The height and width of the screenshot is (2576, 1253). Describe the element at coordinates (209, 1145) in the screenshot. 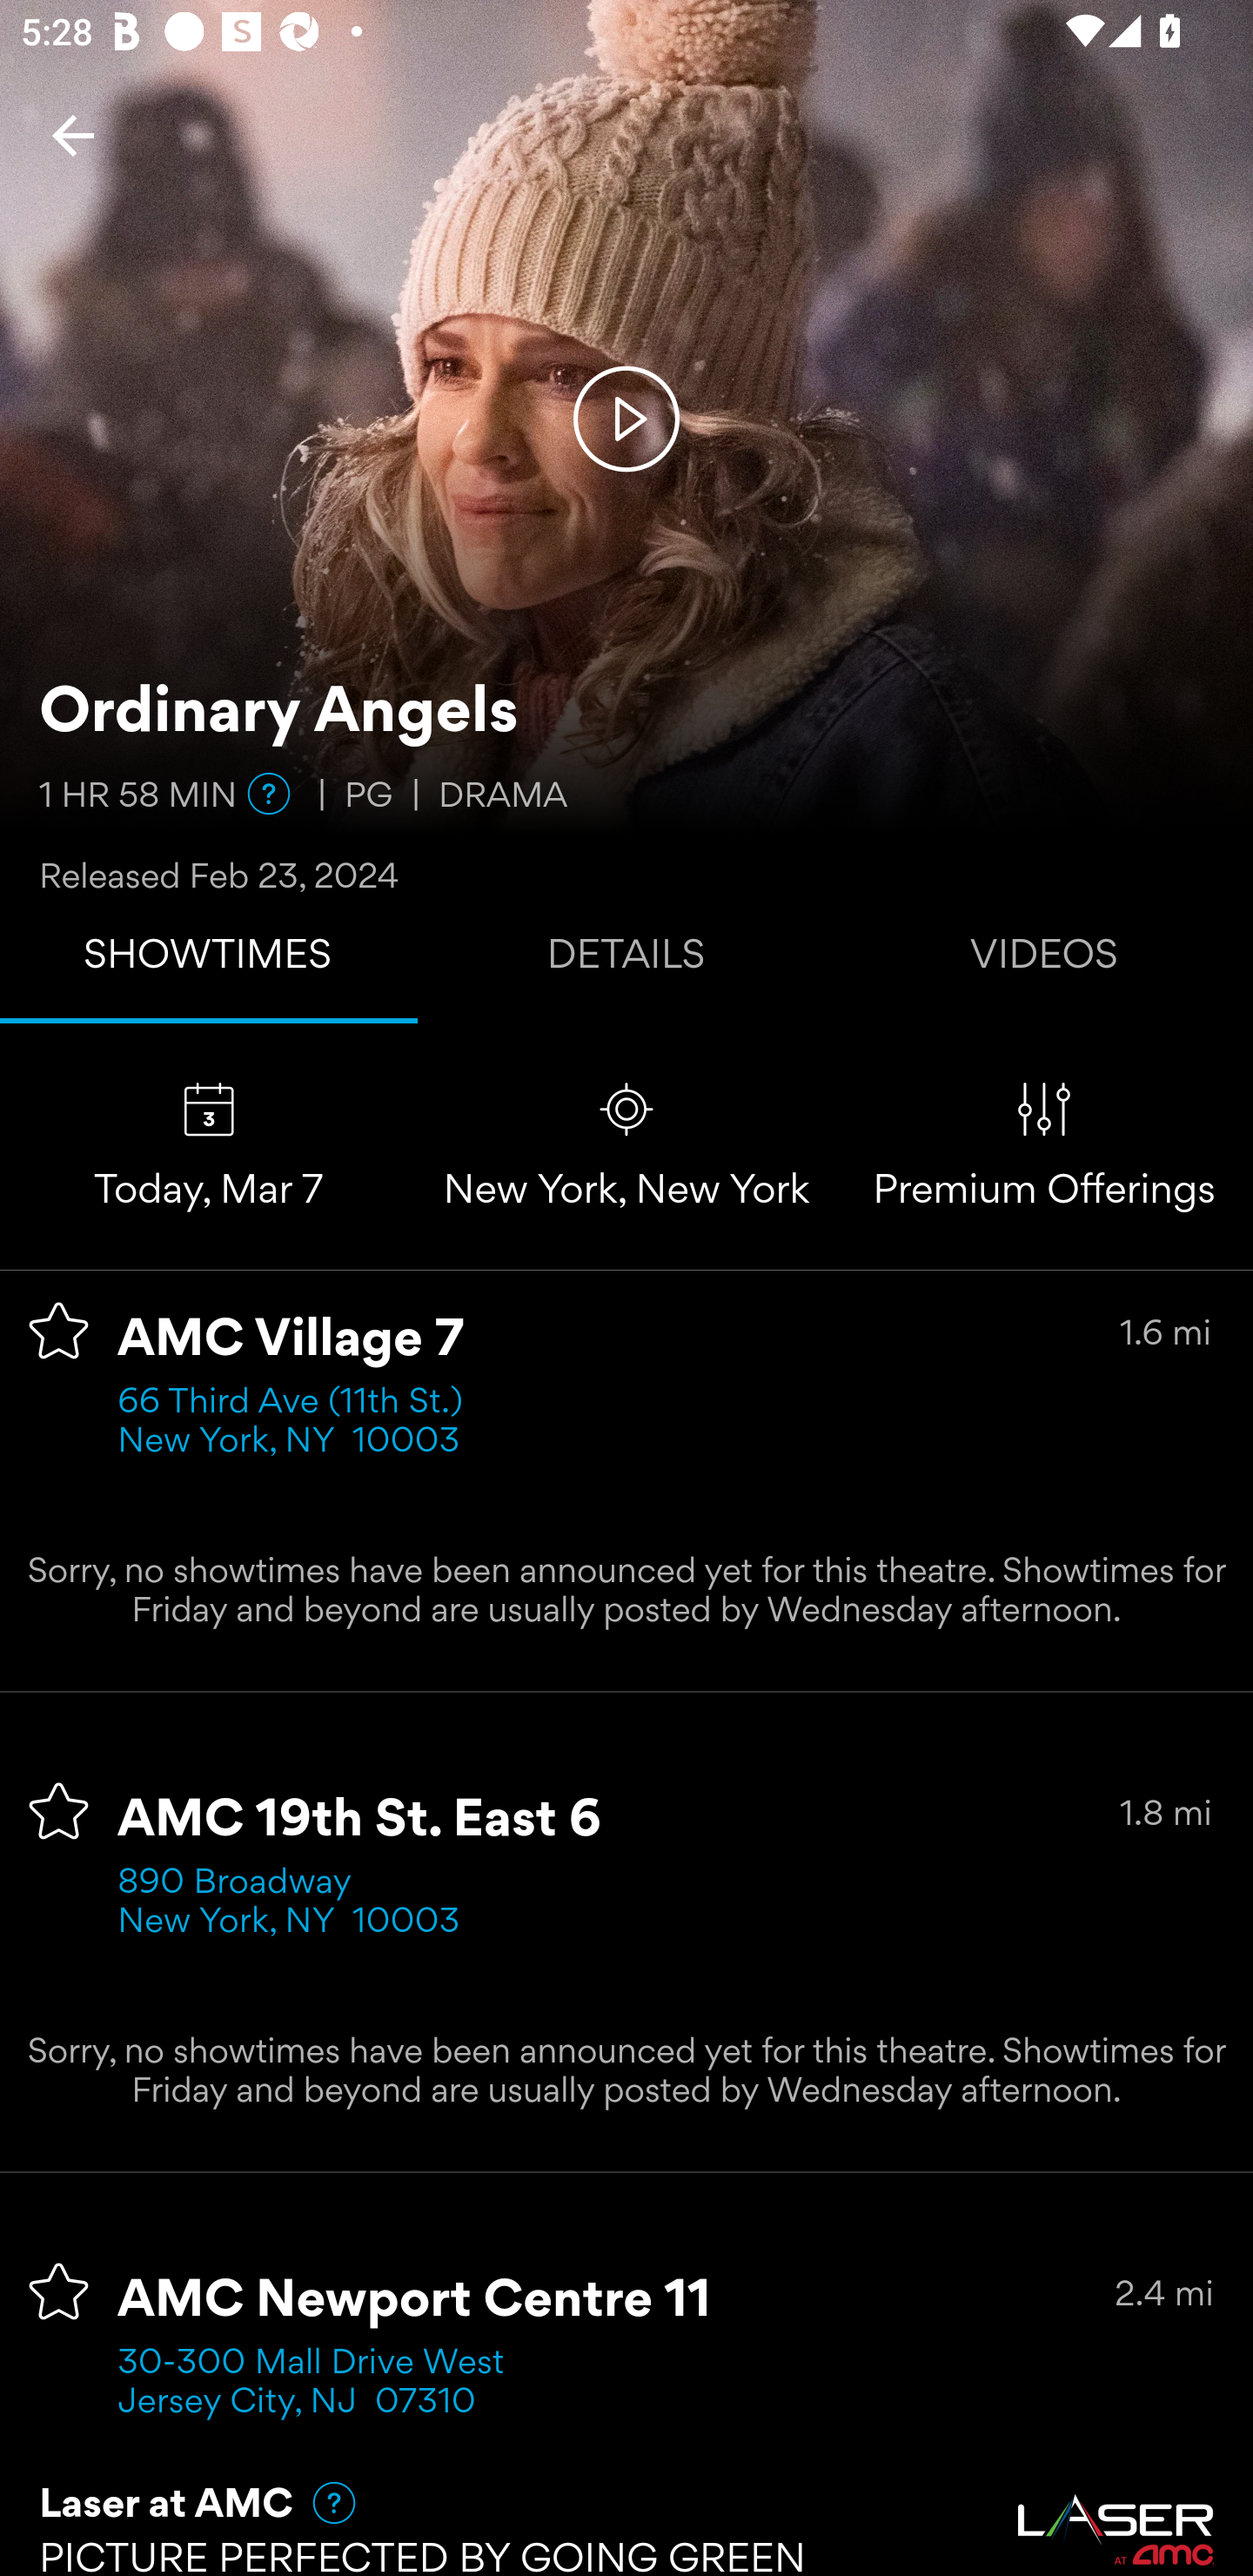

I see `Change selected day
Today, Mar 7` at that location.